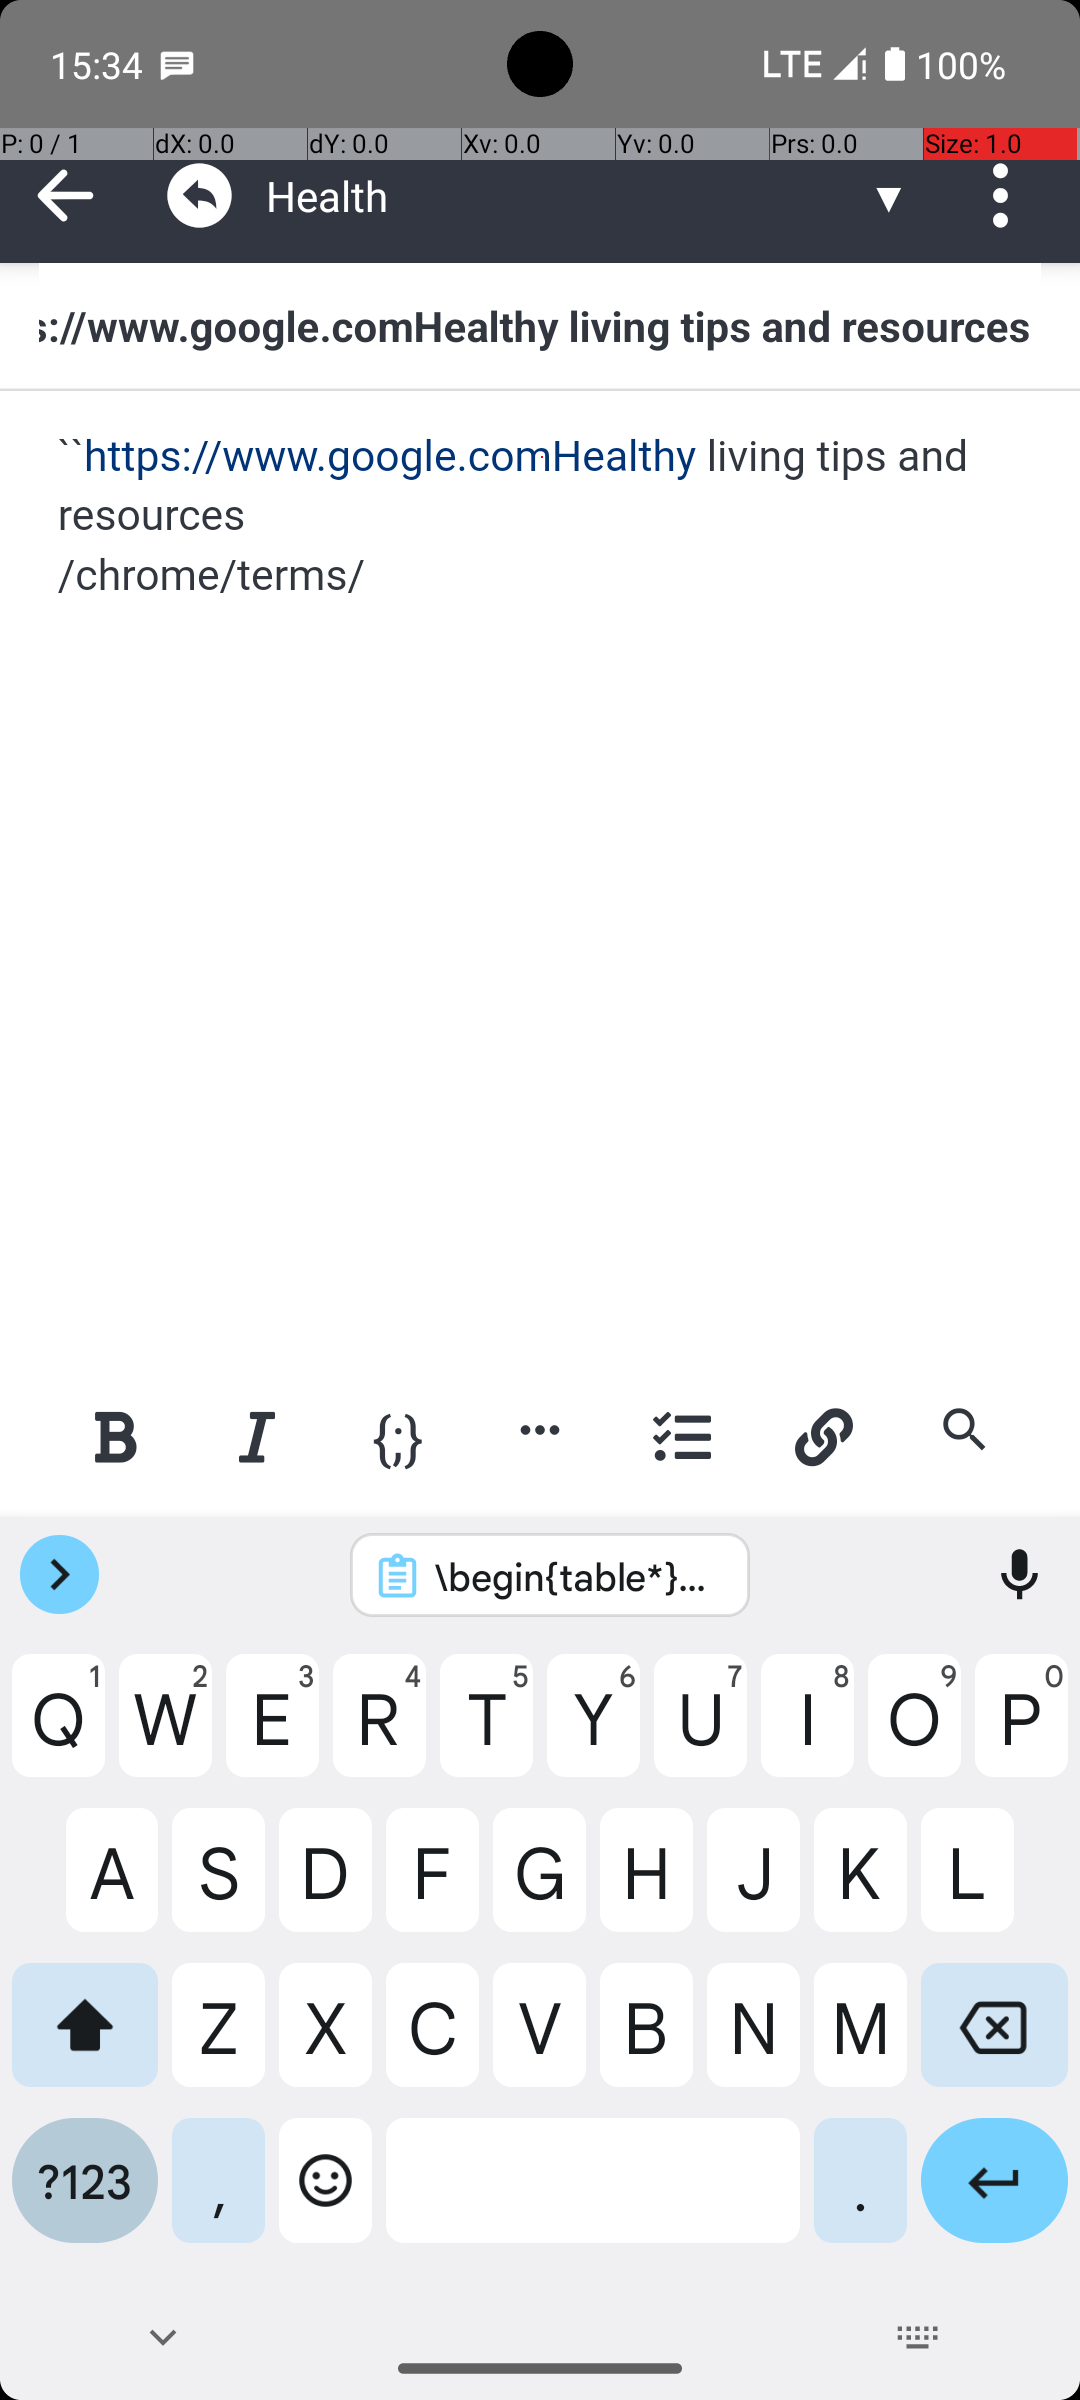  Describe the element at coordinates (542, 516) in the screenshot. I see ```https://www.google.comHealthy living tips and resources
/chrome/terms/` at that location.